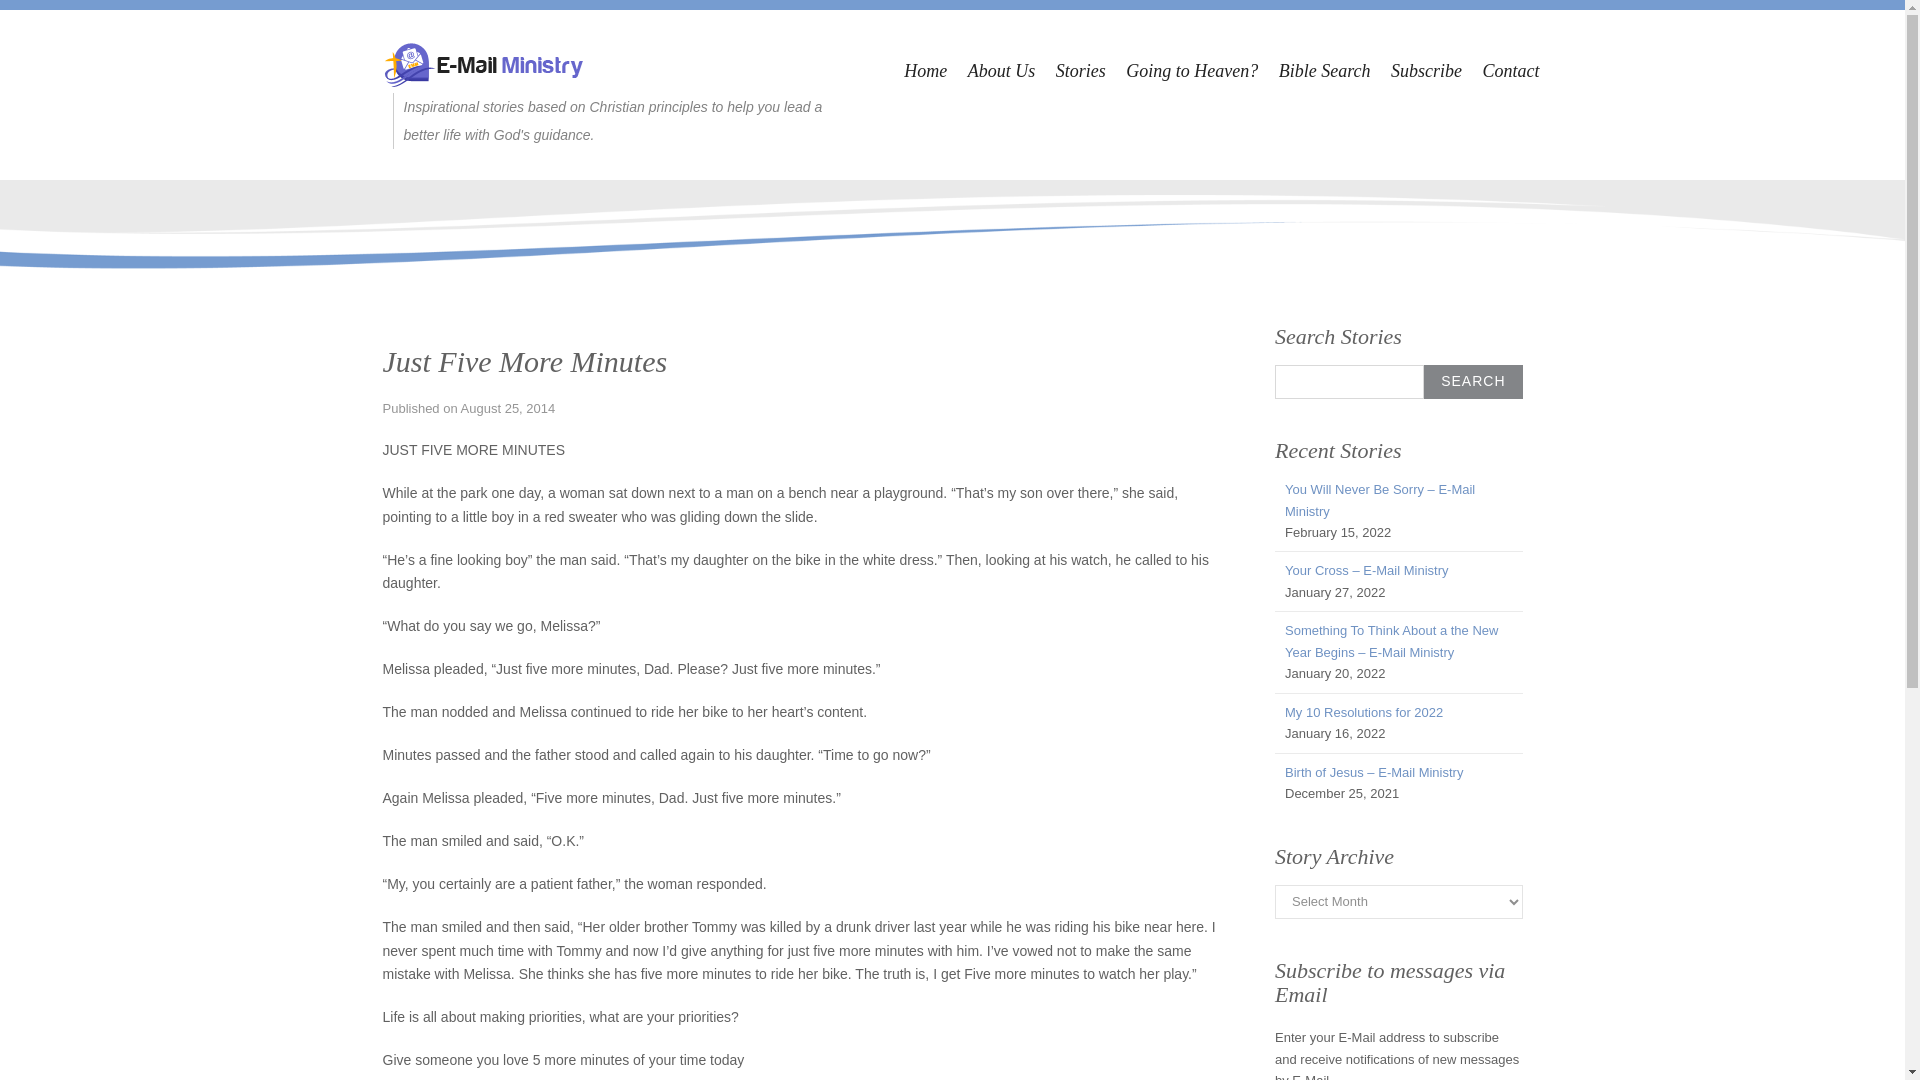 The image size is (1920, 1080). What do you see at coordinates (1191, 71) in the screenshot?
I see `Going to Heaven?` at bounding box center [1191, 71].